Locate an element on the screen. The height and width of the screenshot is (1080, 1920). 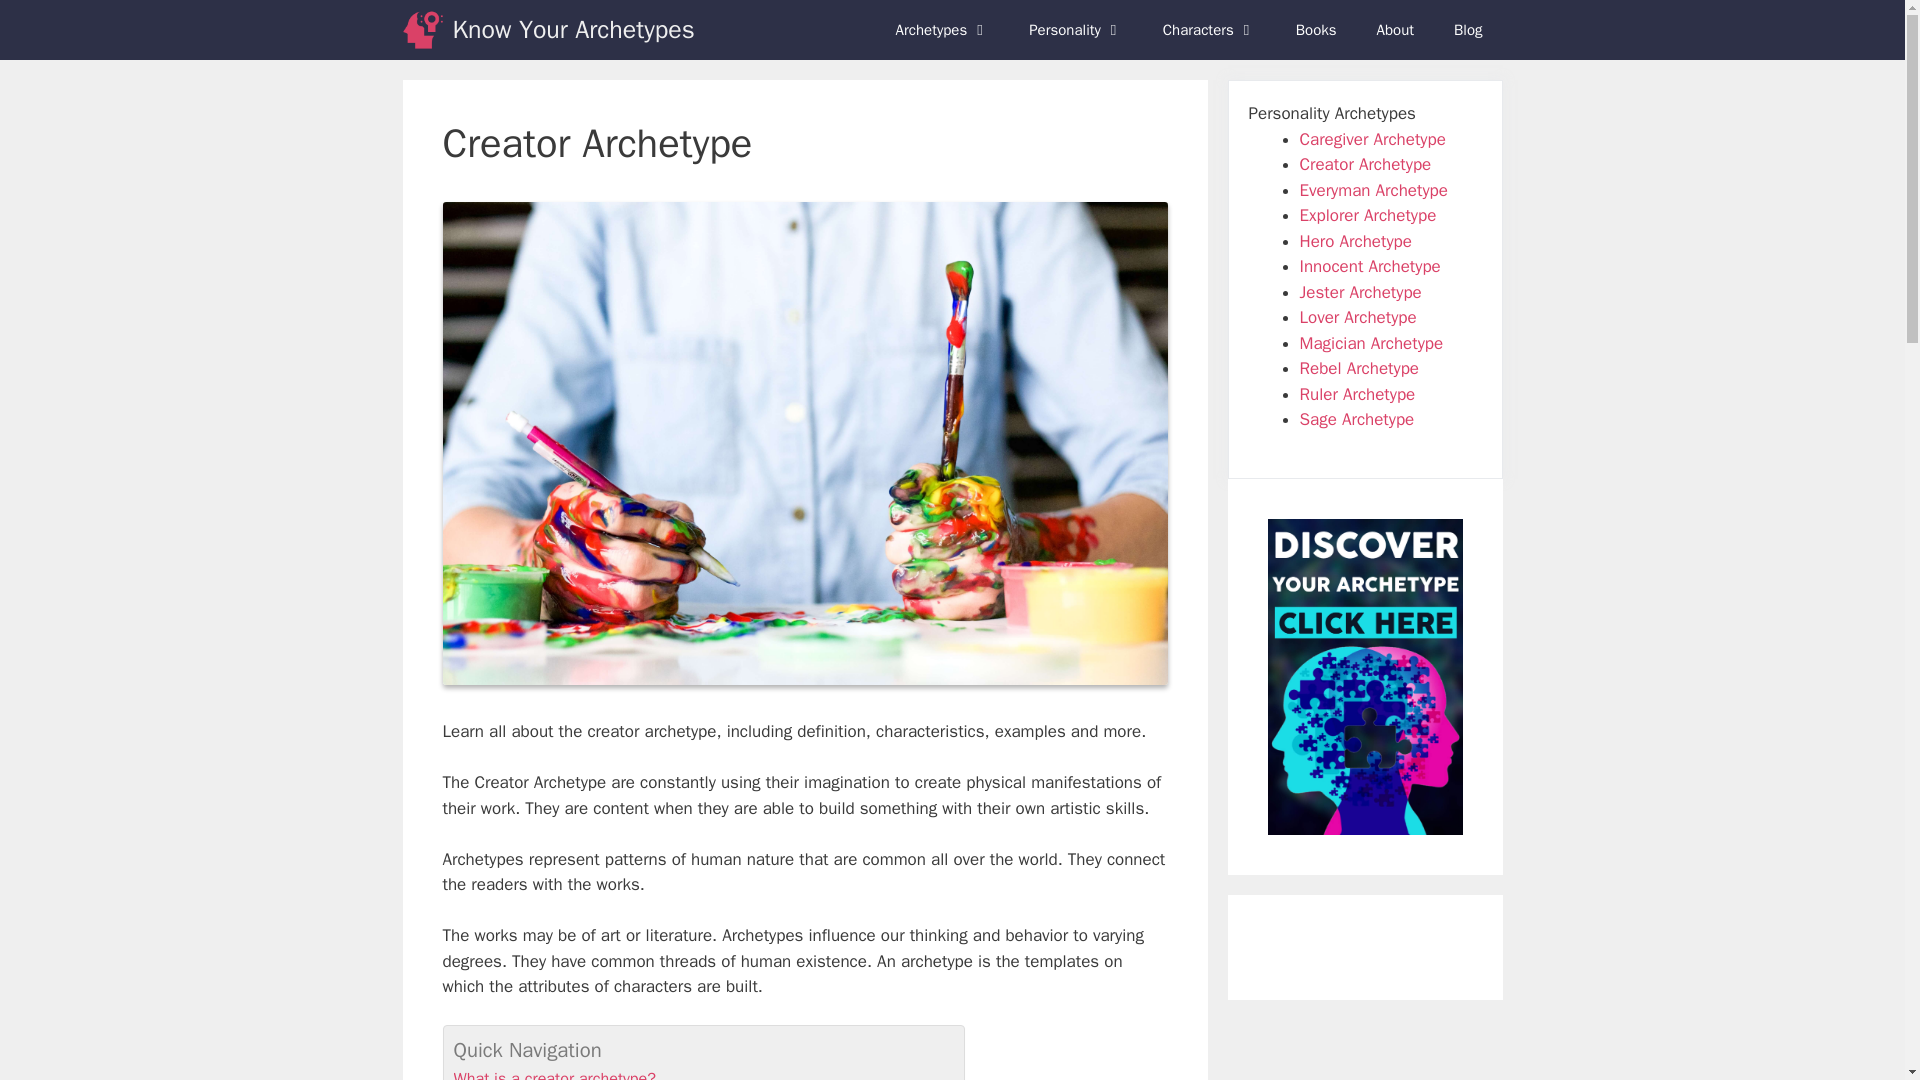
What is a creator archetype? is located at coordinates (554, 1074).